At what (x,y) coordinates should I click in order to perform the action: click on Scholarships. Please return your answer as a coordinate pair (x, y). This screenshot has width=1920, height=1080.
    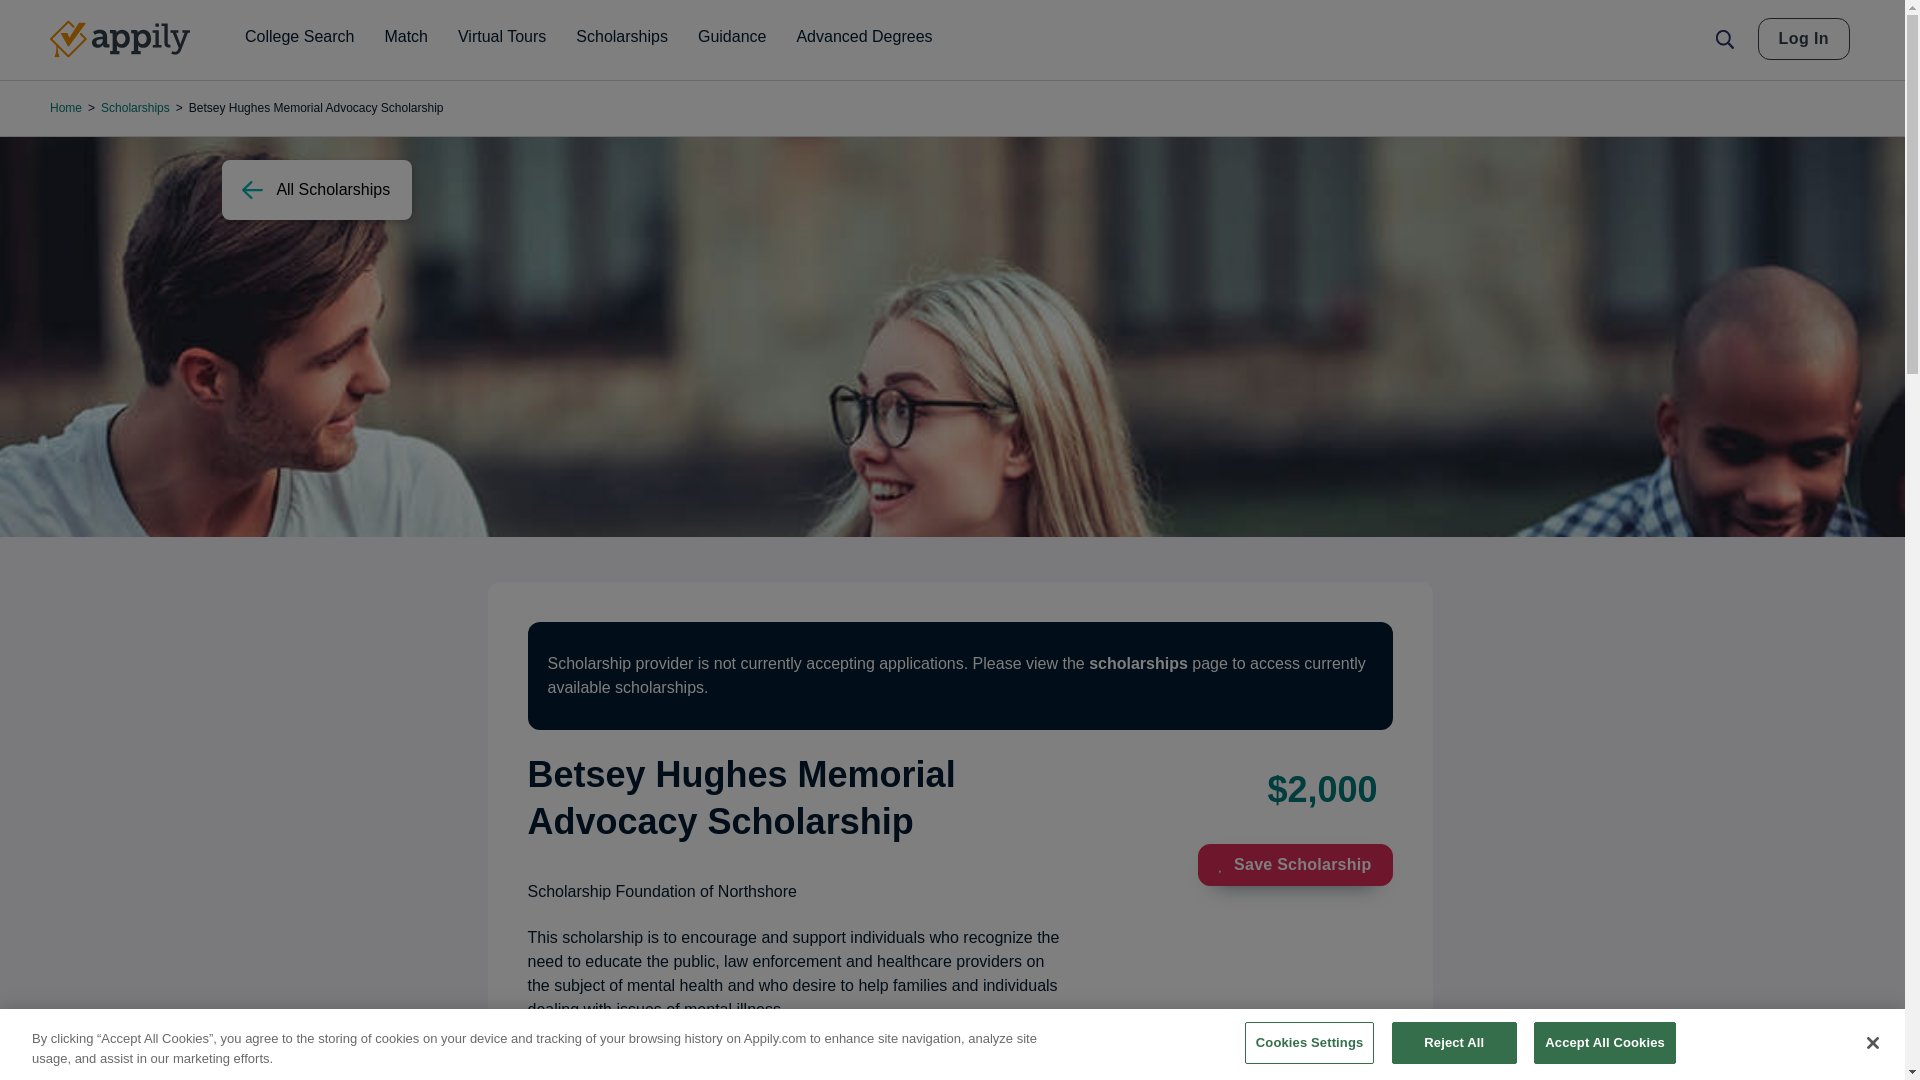
    Looking at the image, I should click on (622, 37).